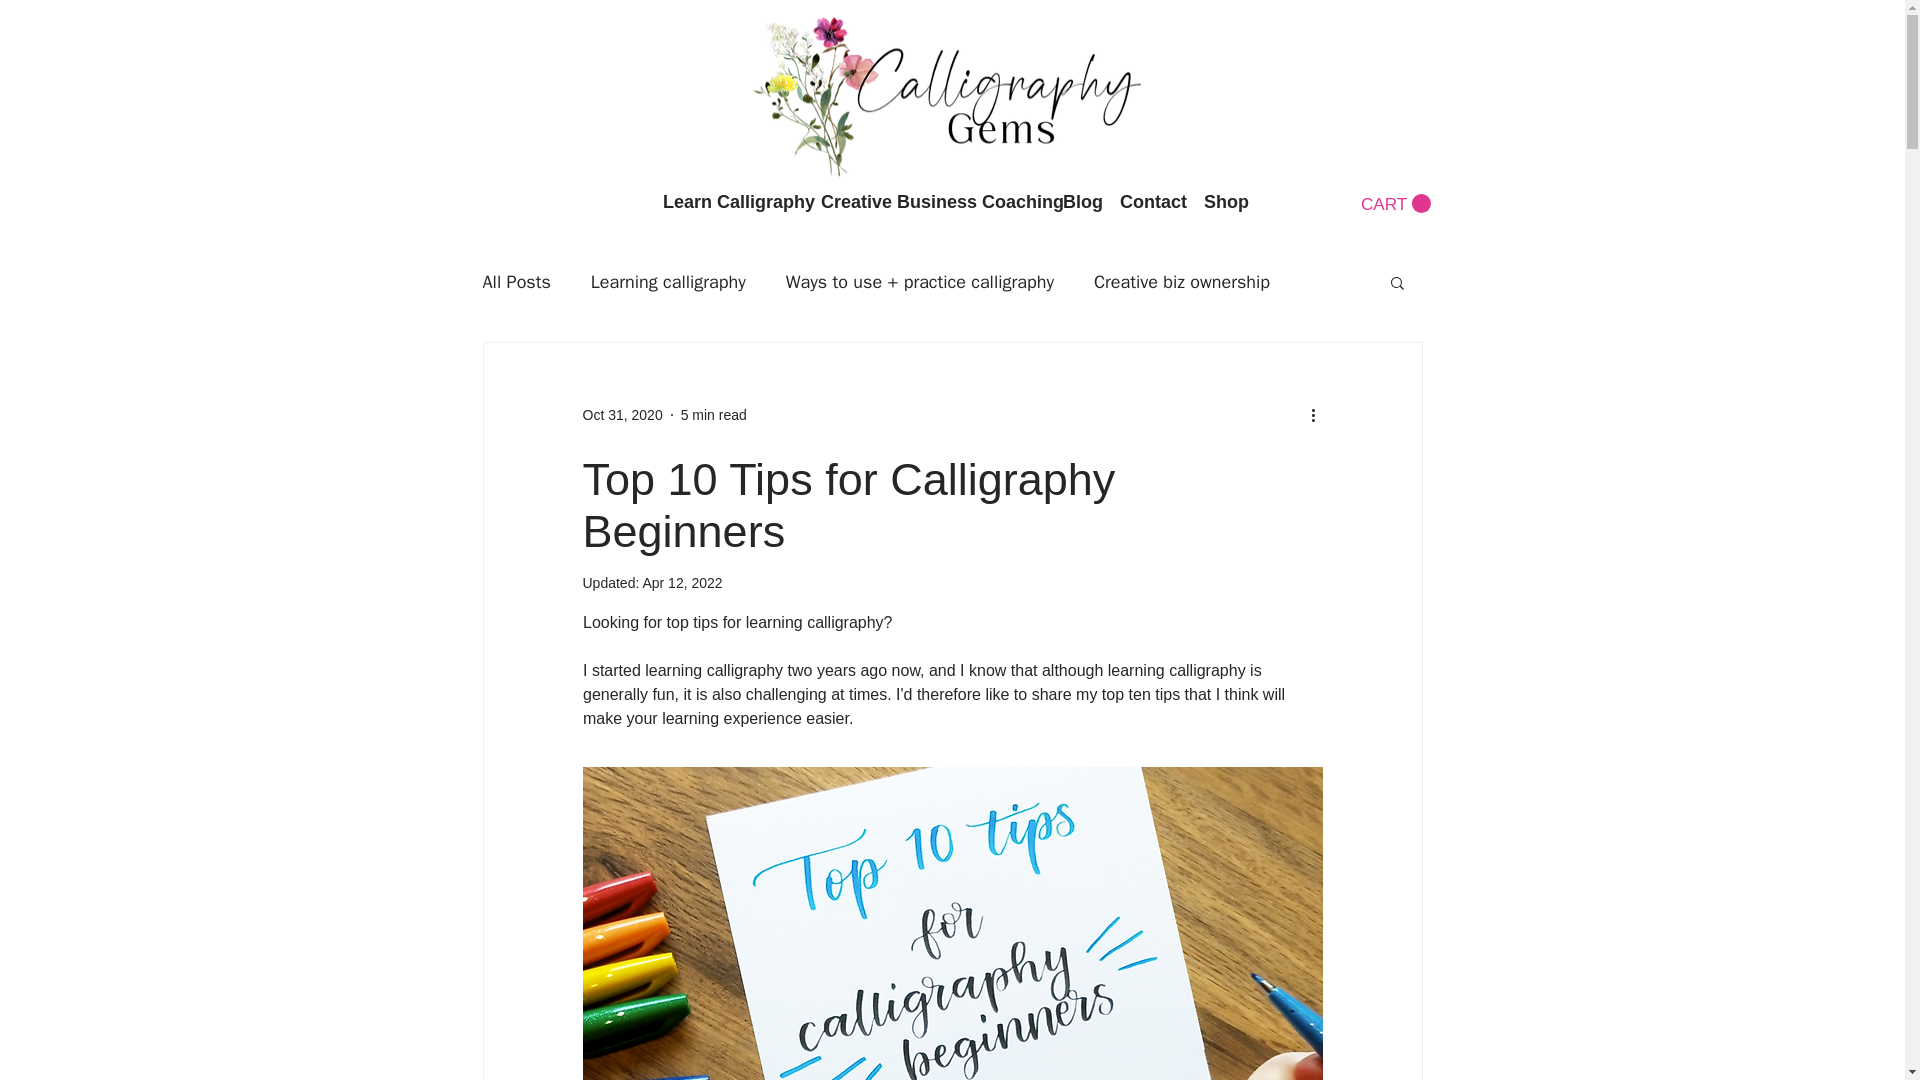  What do you see at coordinates (714, 414) in the screenshot?
I see `5 min read` at bounding box center [714, 414].